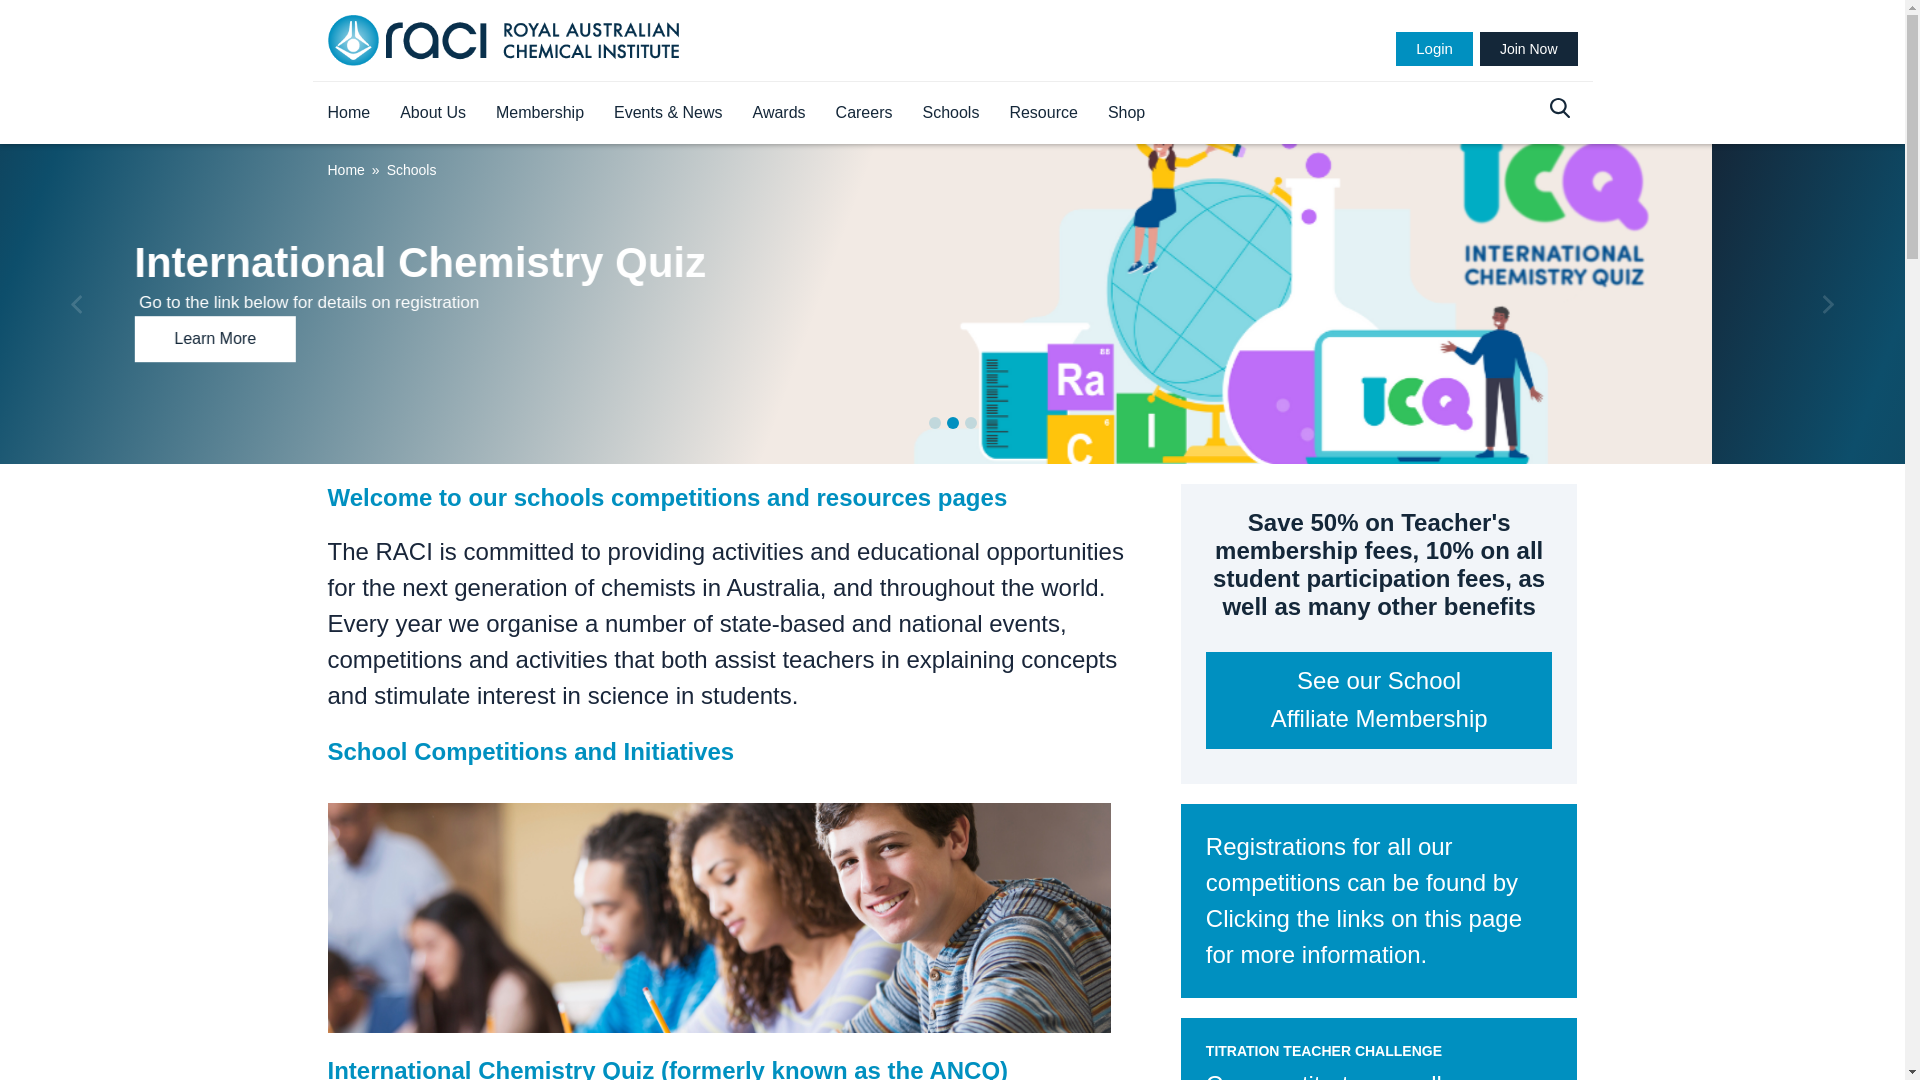 The height and width of the screenshot is (1080, 1920). Describe the element at coordinates (1043, 113) in the screenshot. I see `Resource` at that location.